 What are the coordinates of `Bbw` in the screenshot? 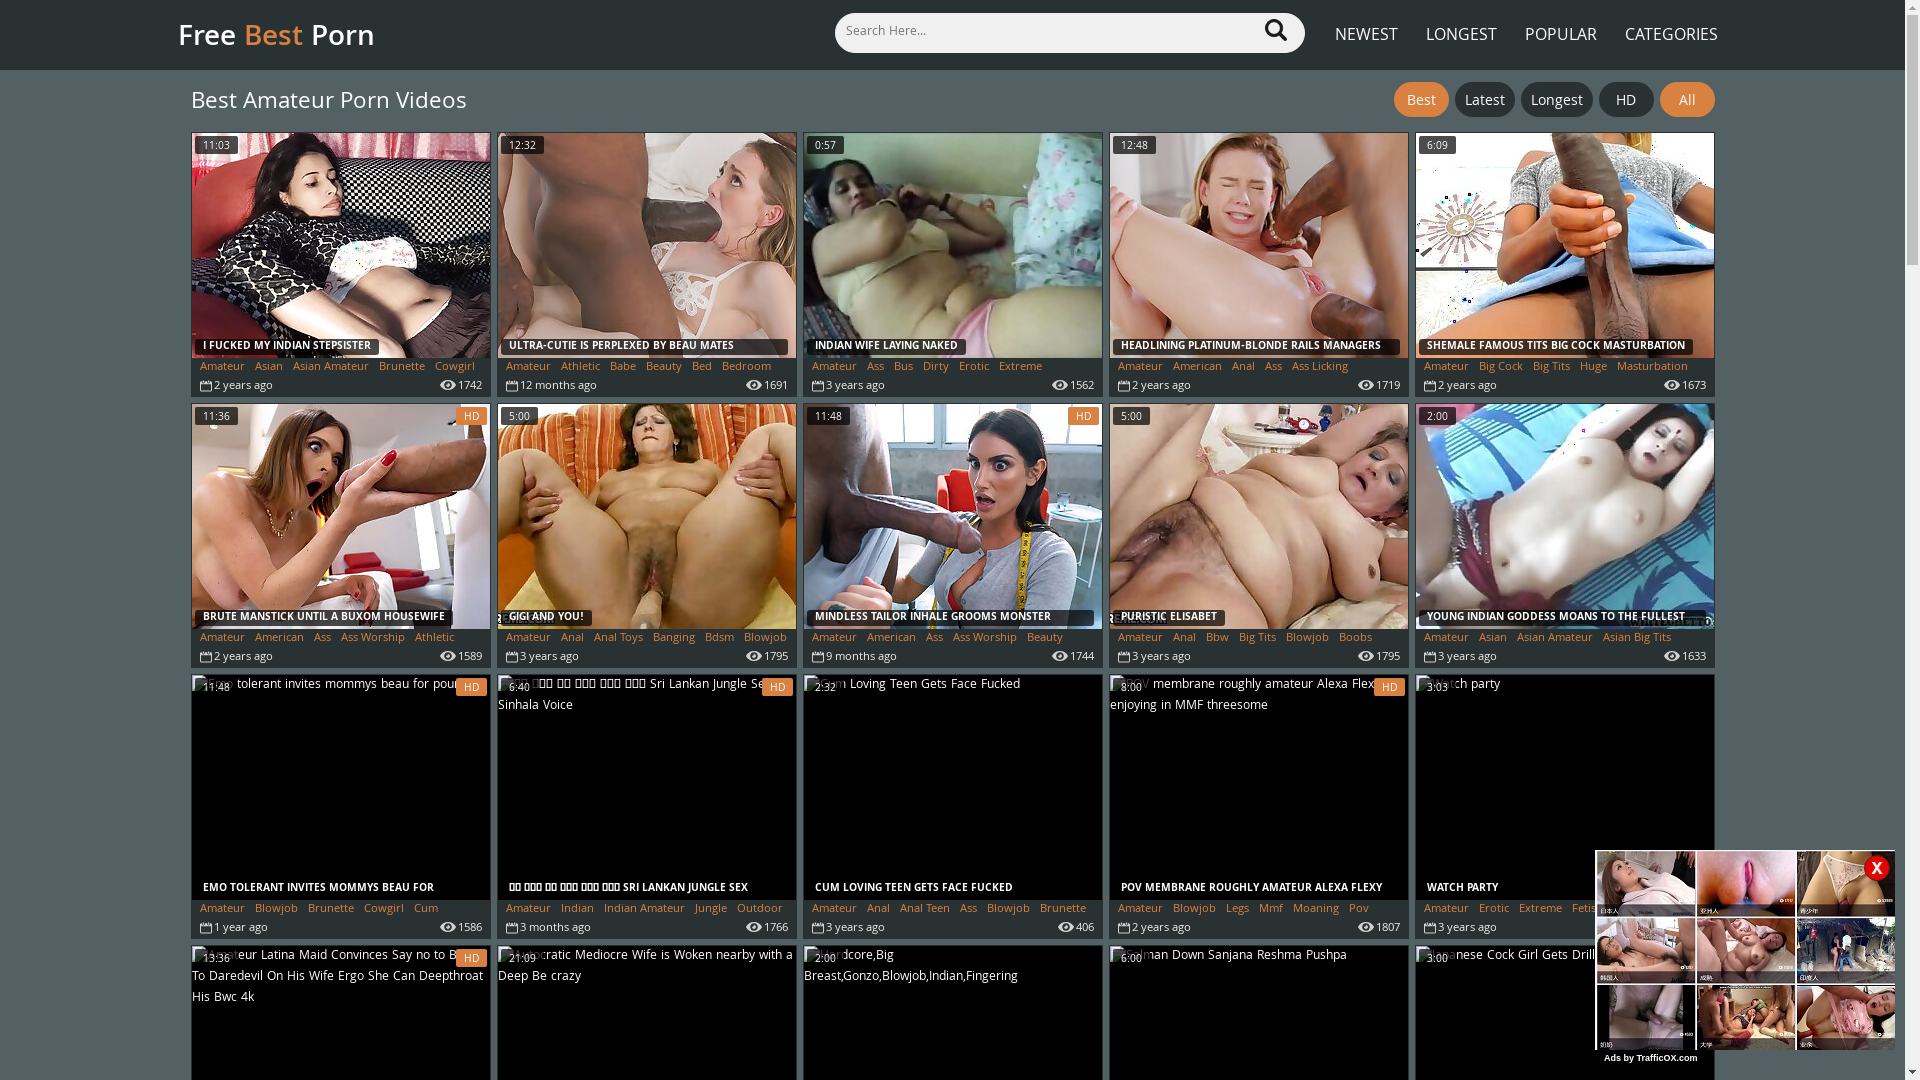 It's located at (1218, 638).